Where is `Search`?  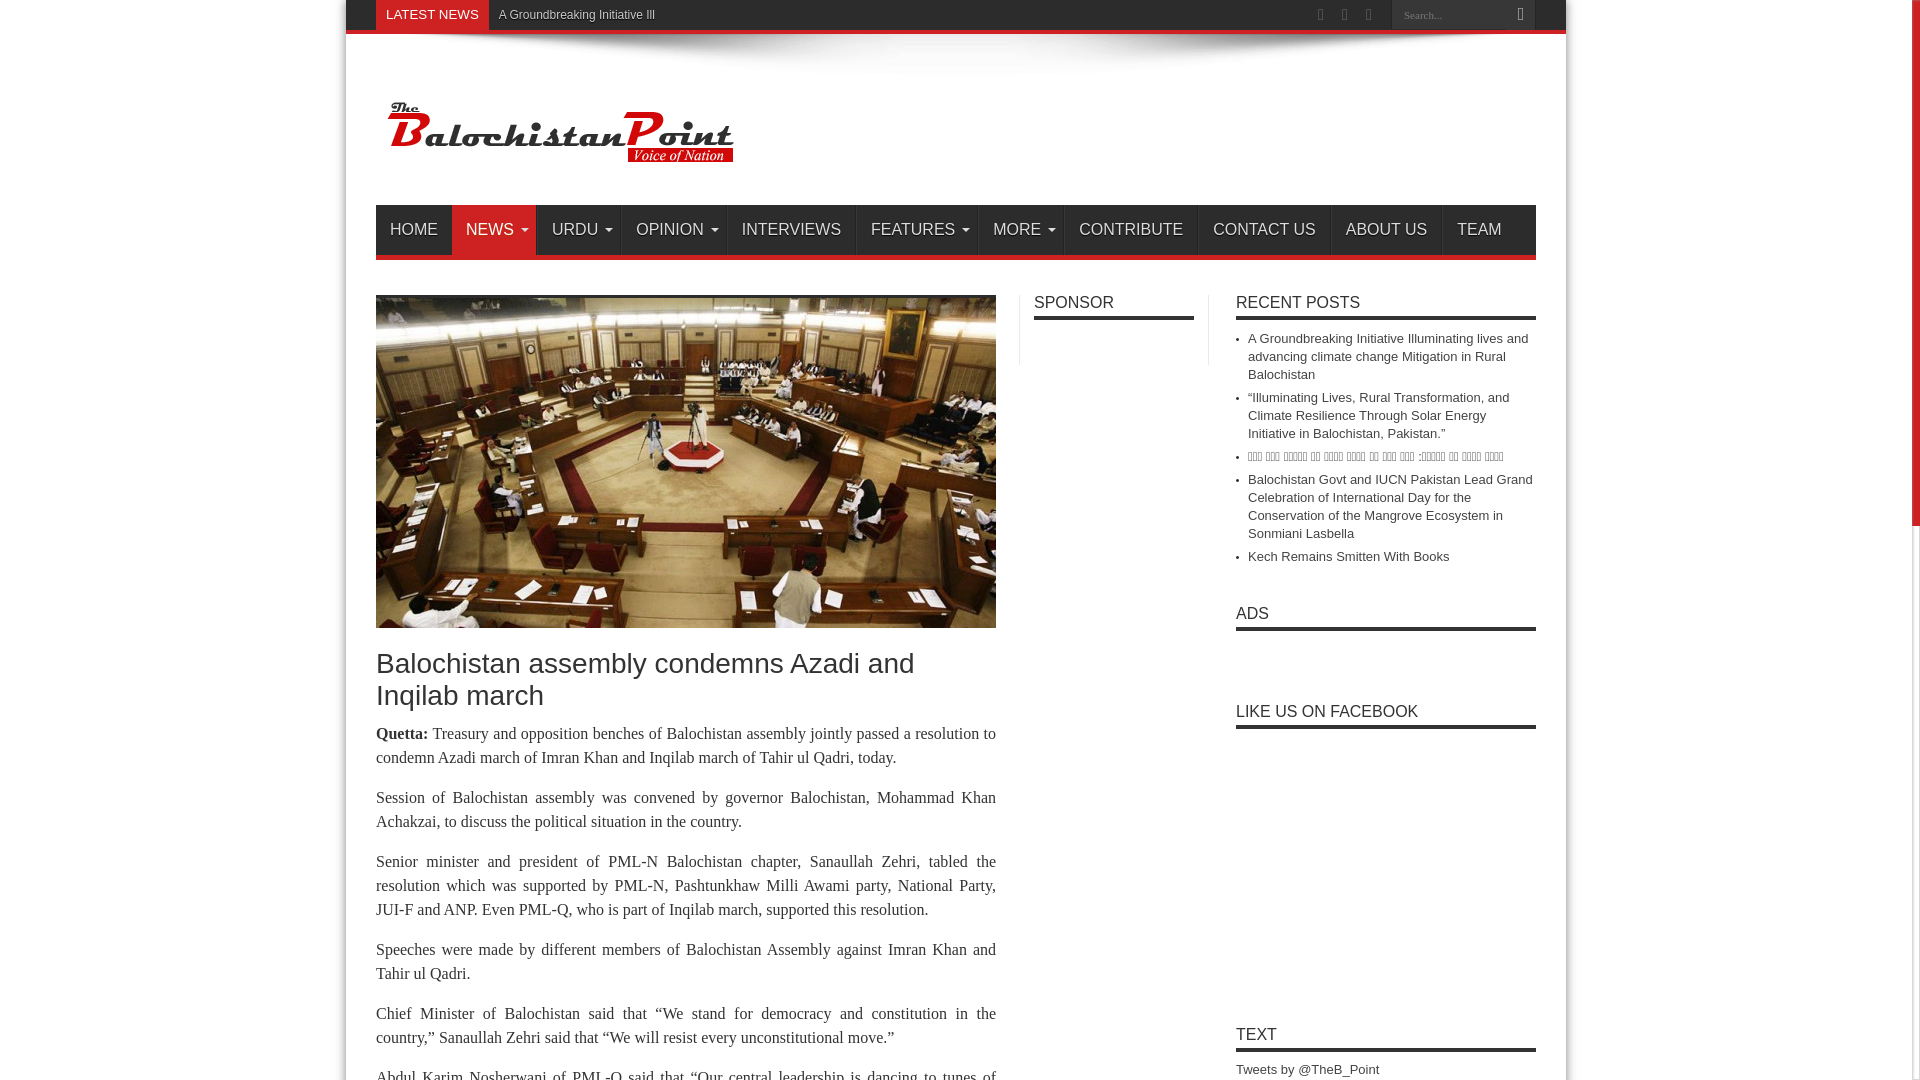 Search is located at coordinates (1520, 15).